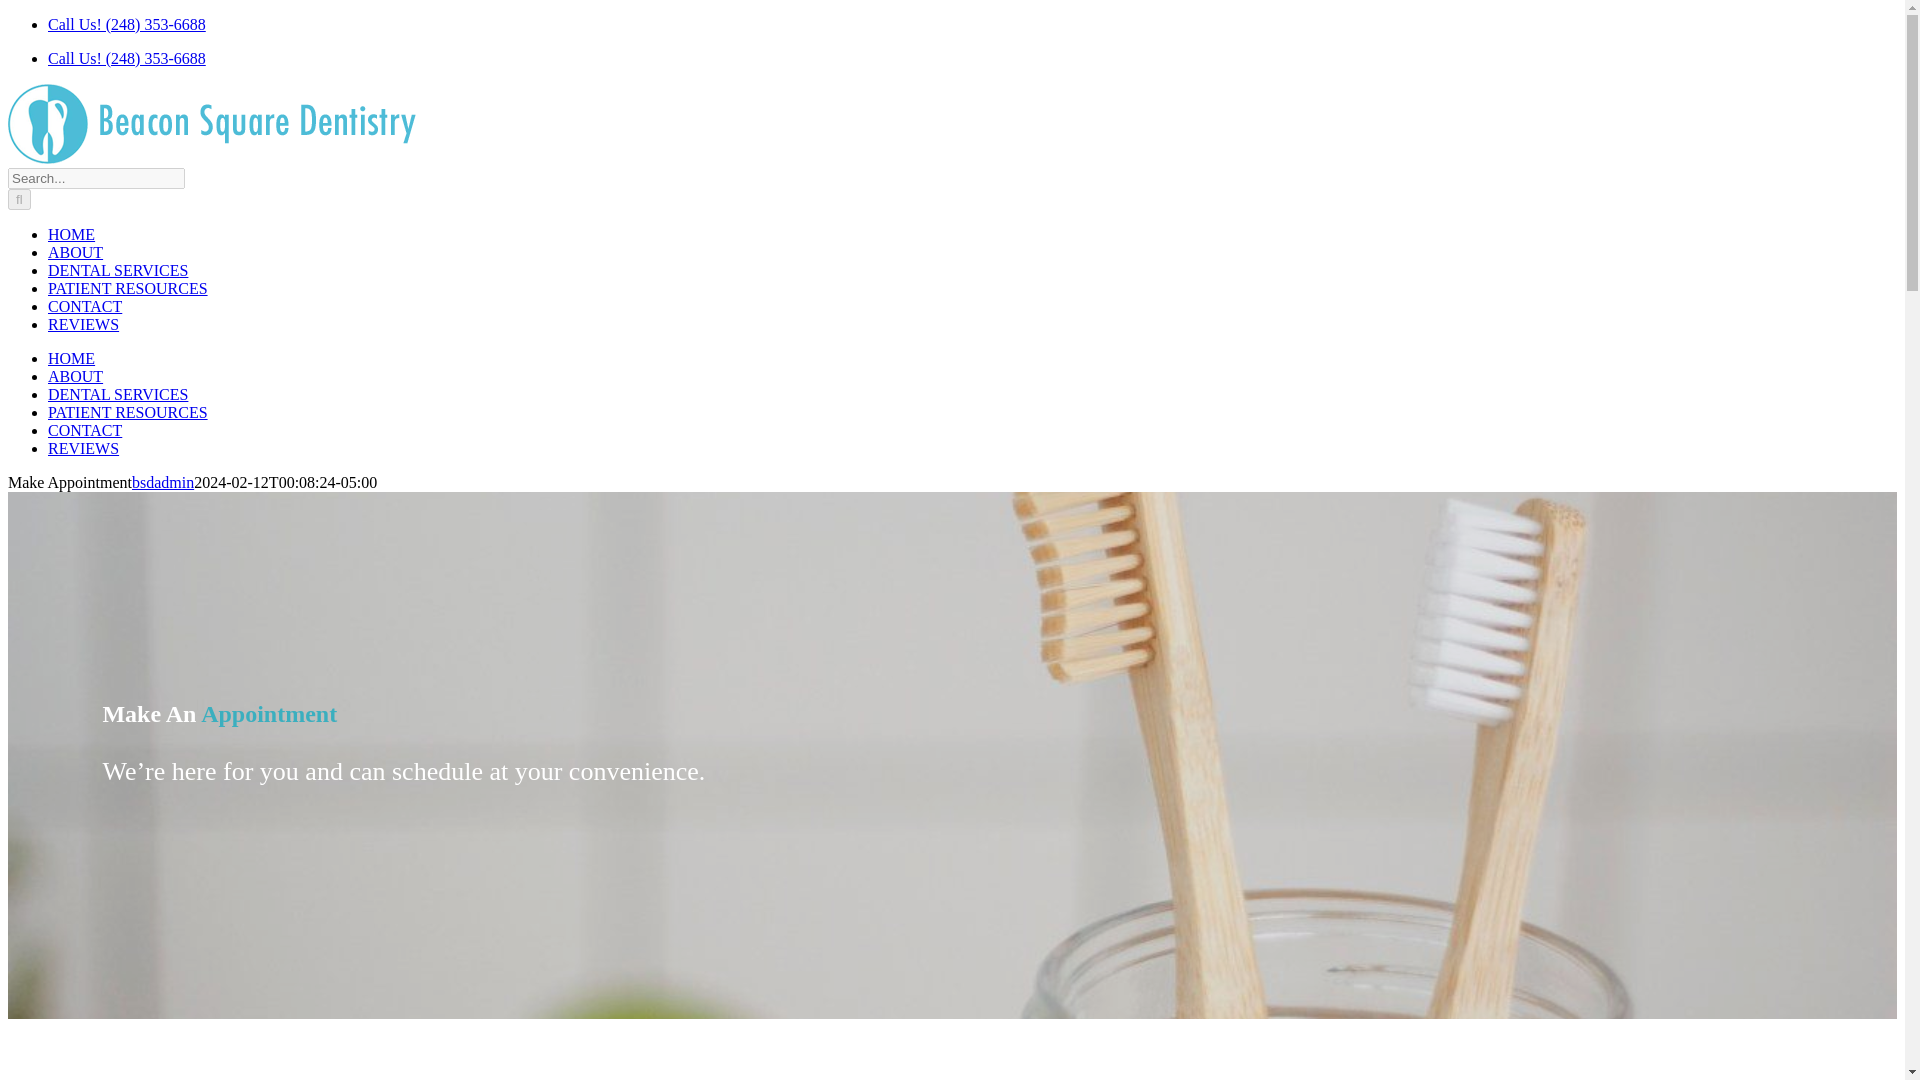 The width and height of the screenshot is (1920, 1080). Describe the element at coordinates (128, 288) in the screenshot. I see `PATIENT RESOURCES` at that location.